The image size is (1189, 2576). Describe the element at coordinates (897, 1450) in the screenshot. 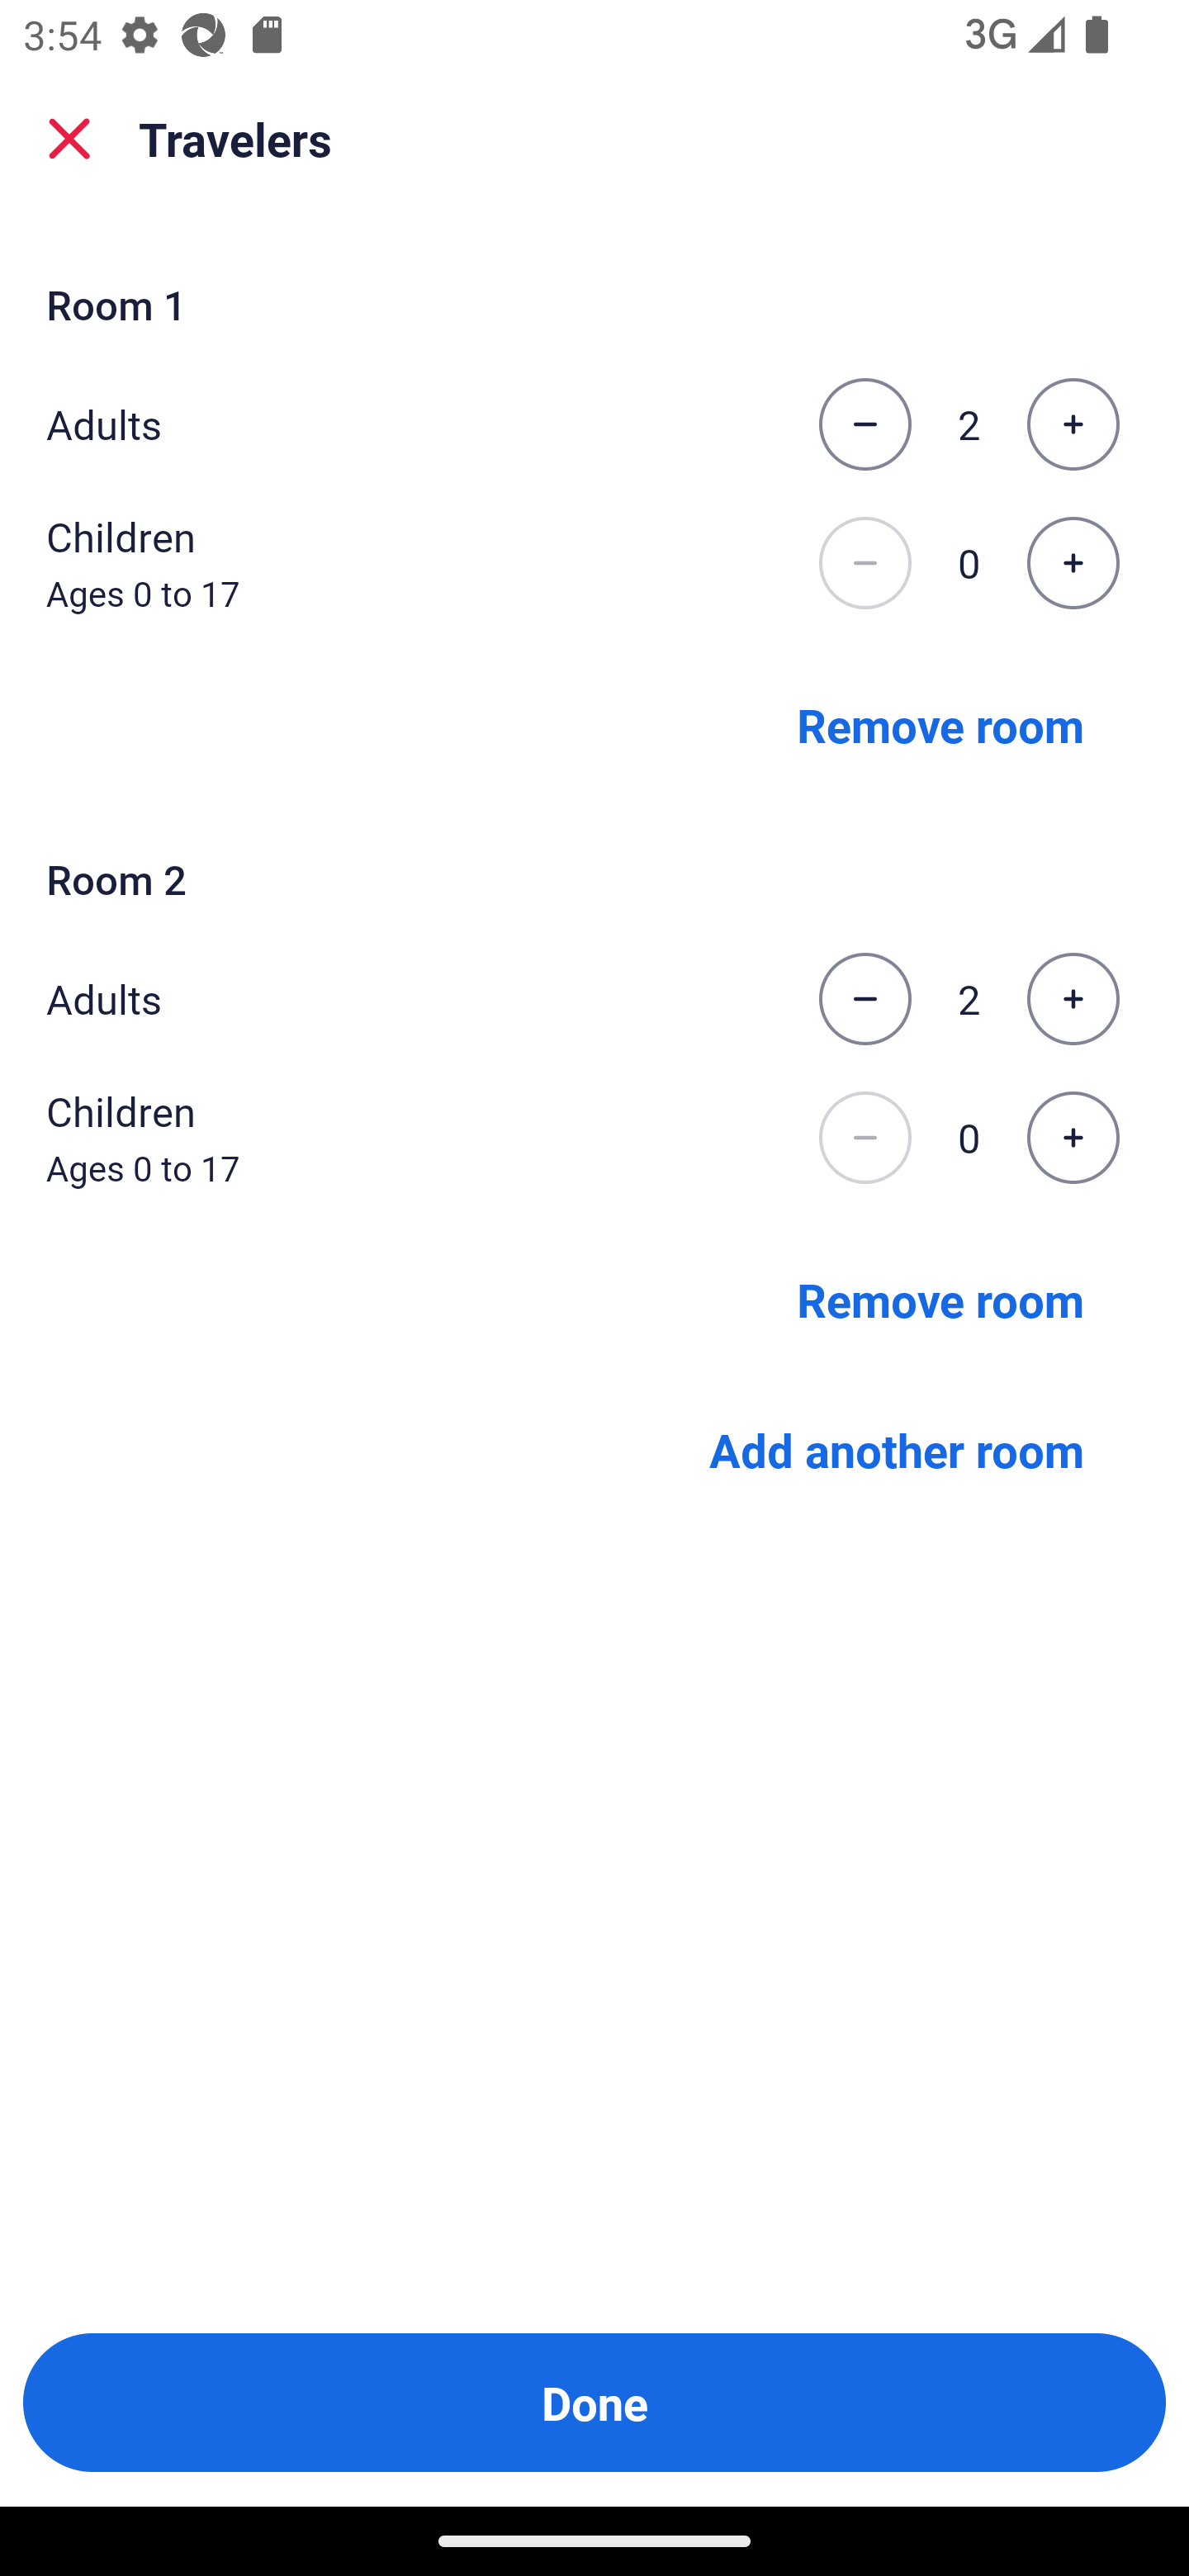

I see `Add another room` at that location.